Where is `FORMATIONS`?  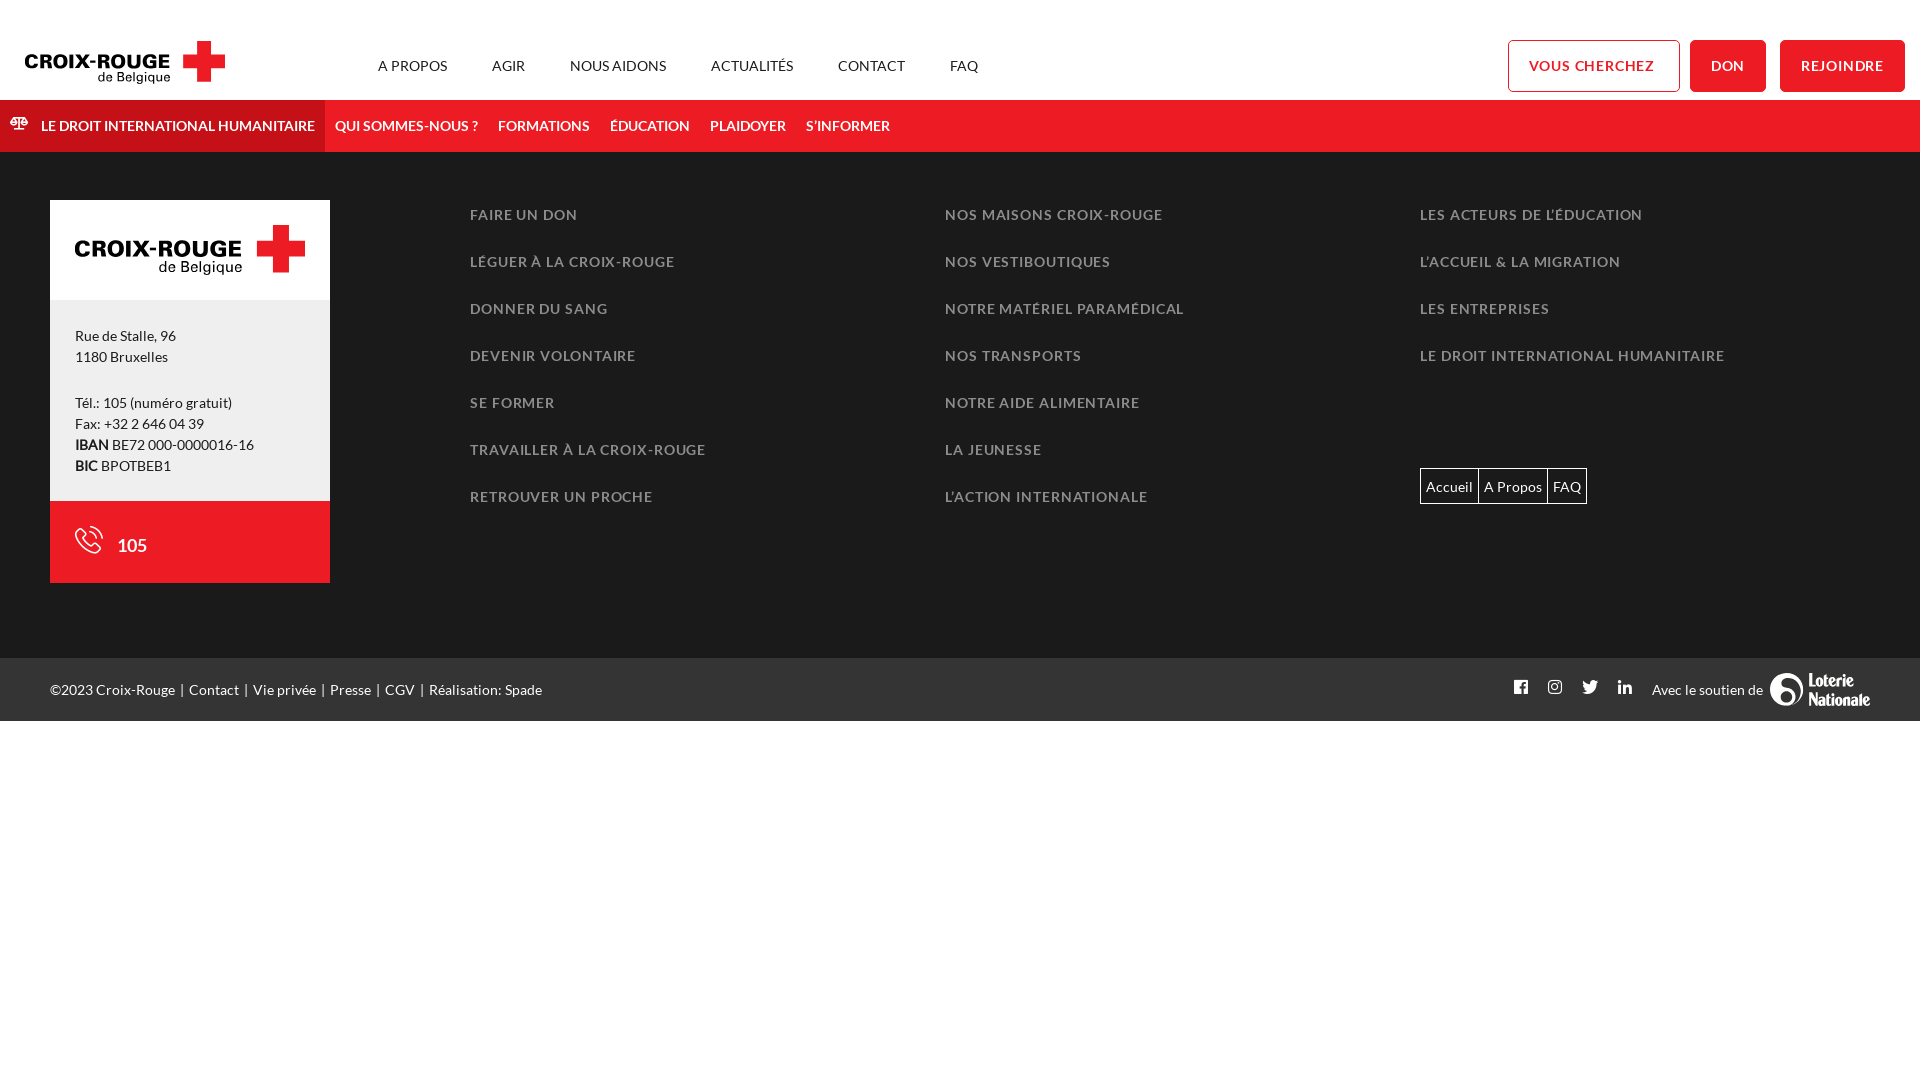 FORMATIONS is located at coordinates (544, 126).